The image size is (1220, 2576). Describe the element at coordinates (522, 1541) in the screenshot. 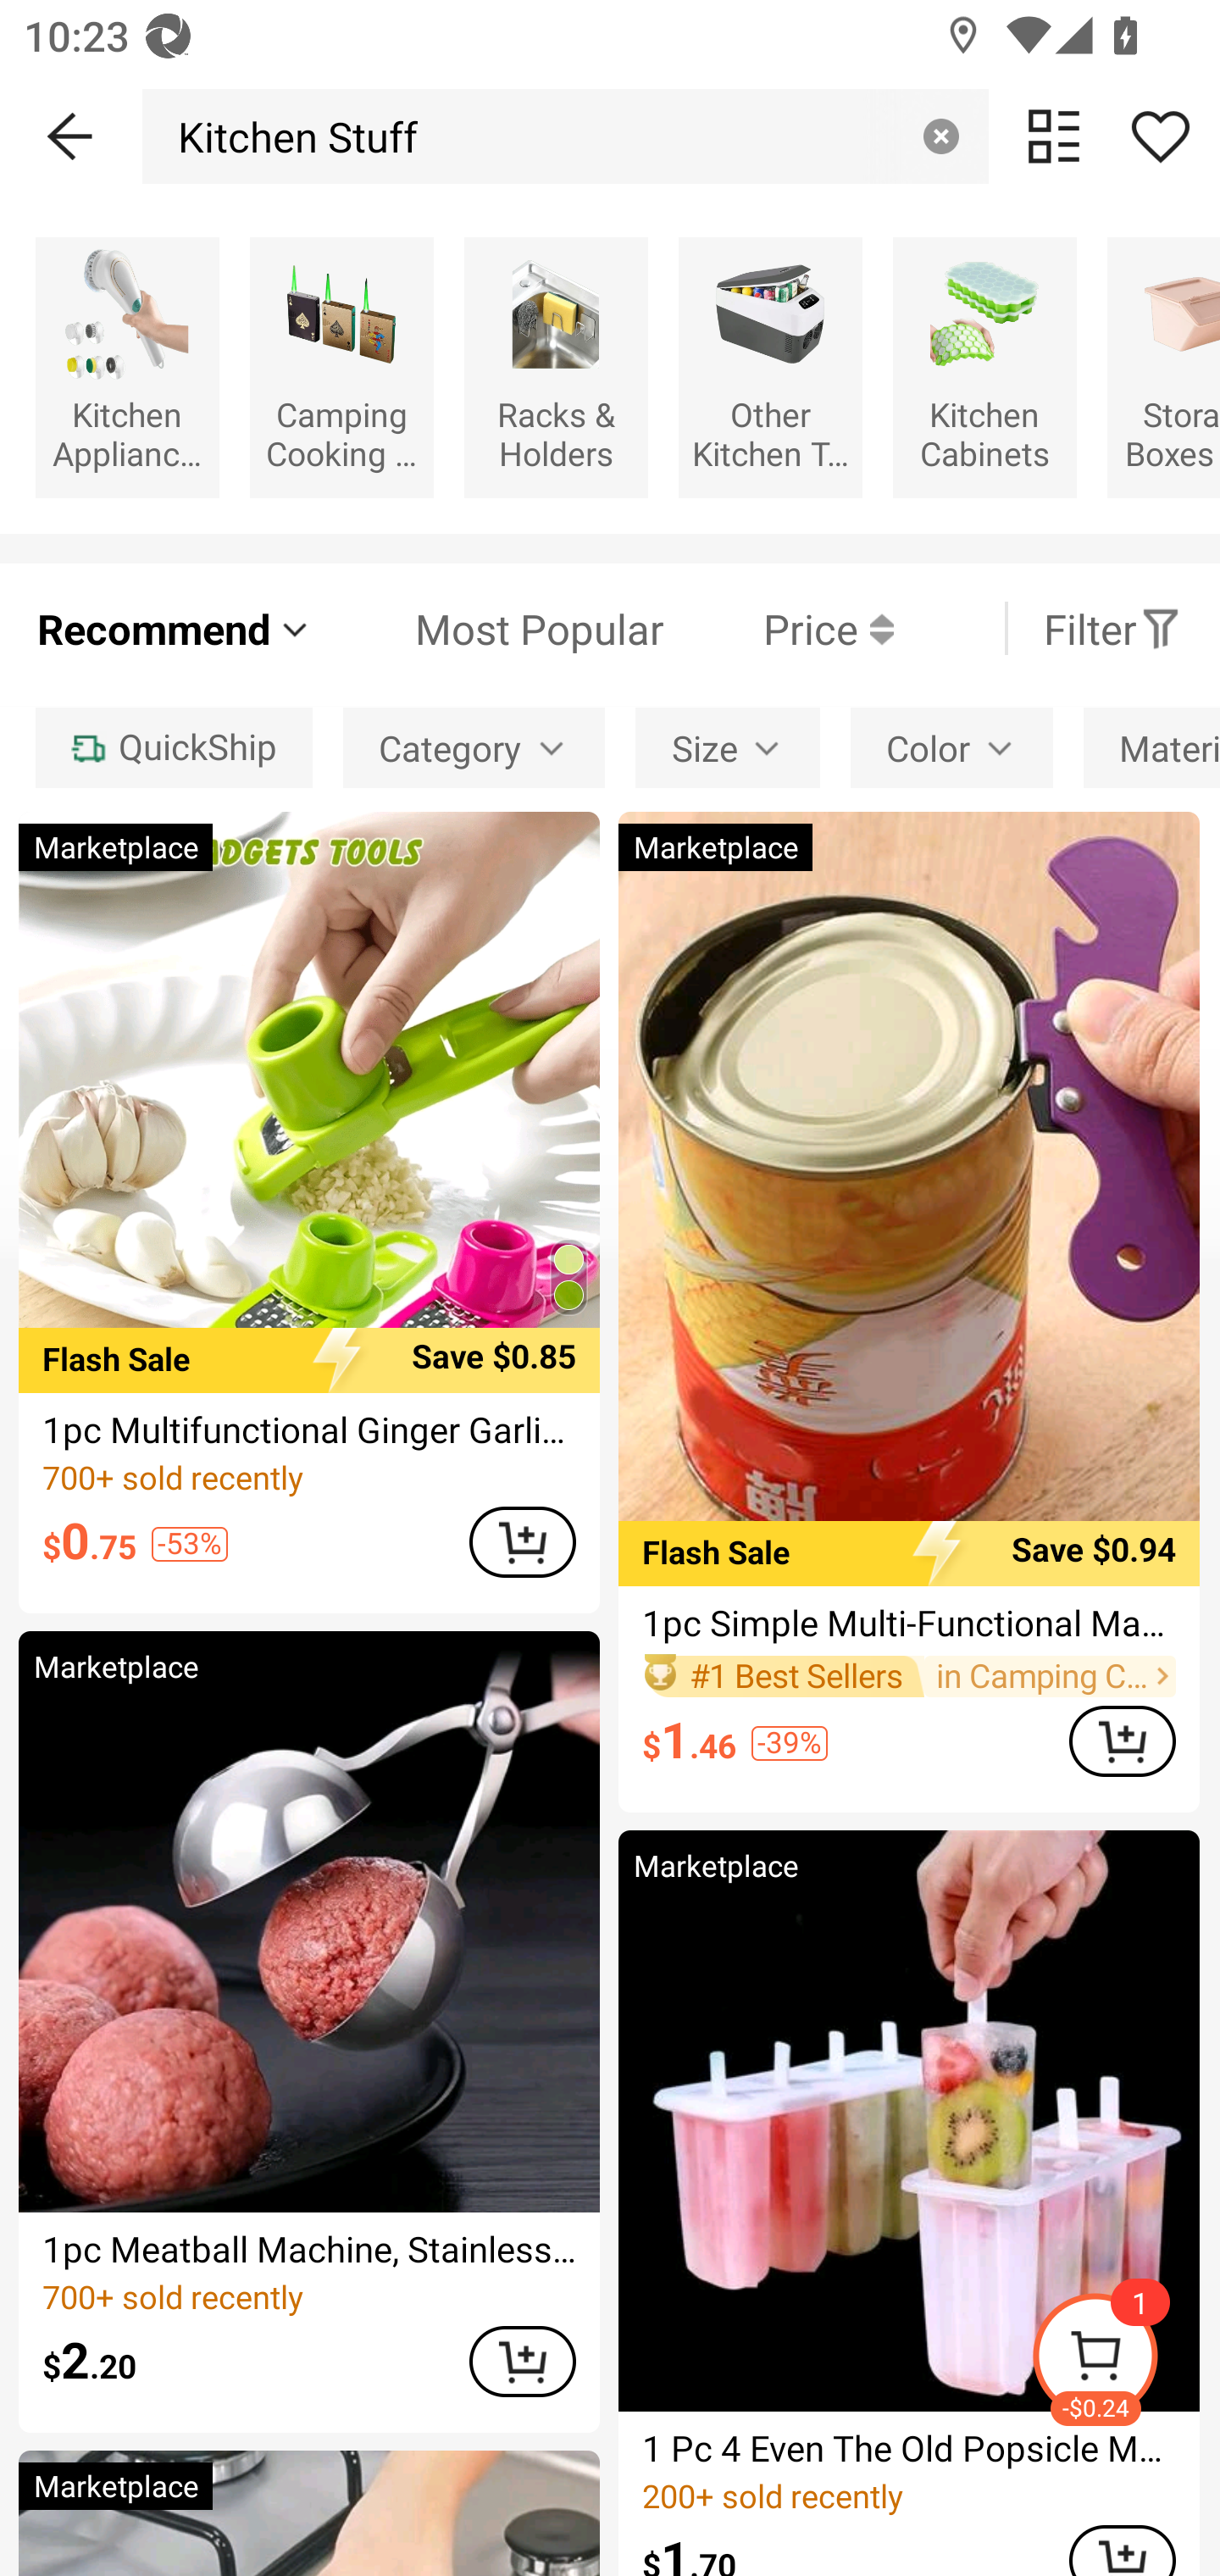

I see `ADD TO CART` at that location.